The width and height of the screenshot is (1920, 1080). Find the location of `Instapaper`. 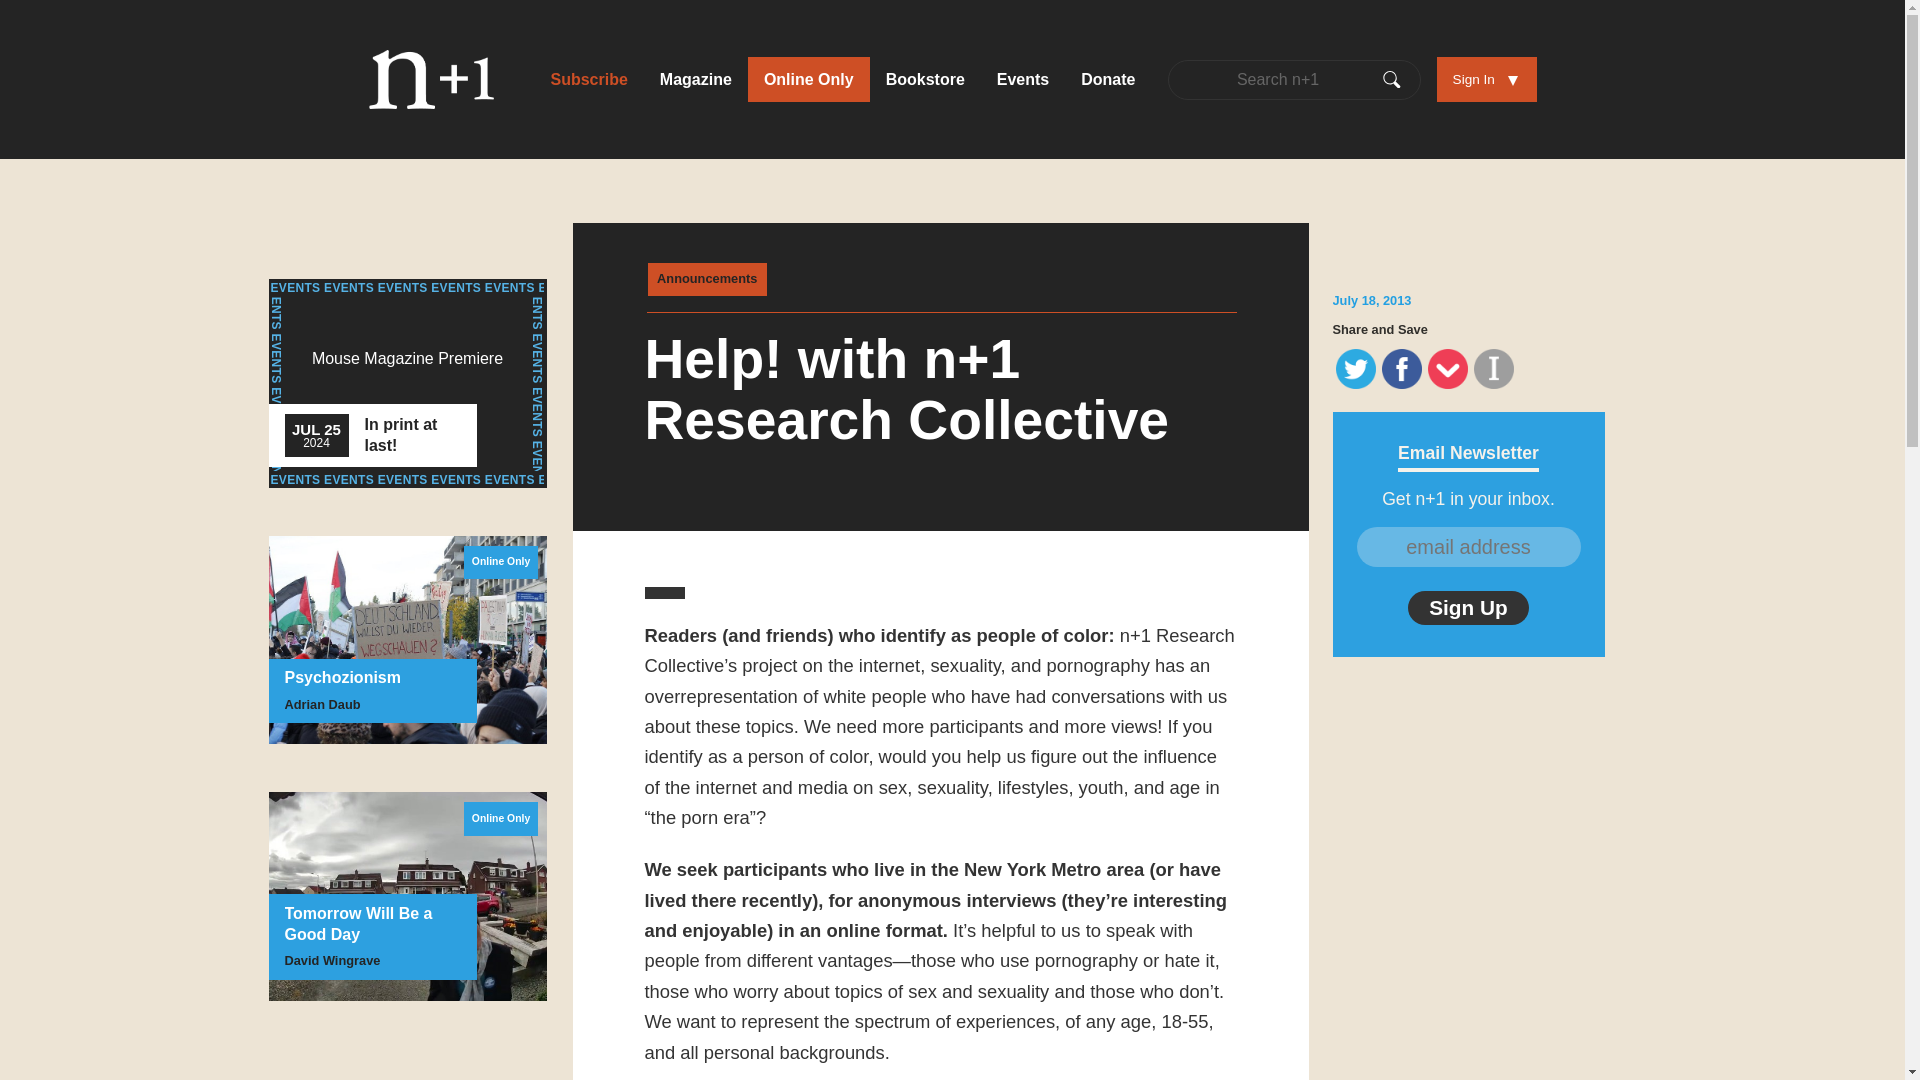

Instapaper is located at coordinates (707, 279).